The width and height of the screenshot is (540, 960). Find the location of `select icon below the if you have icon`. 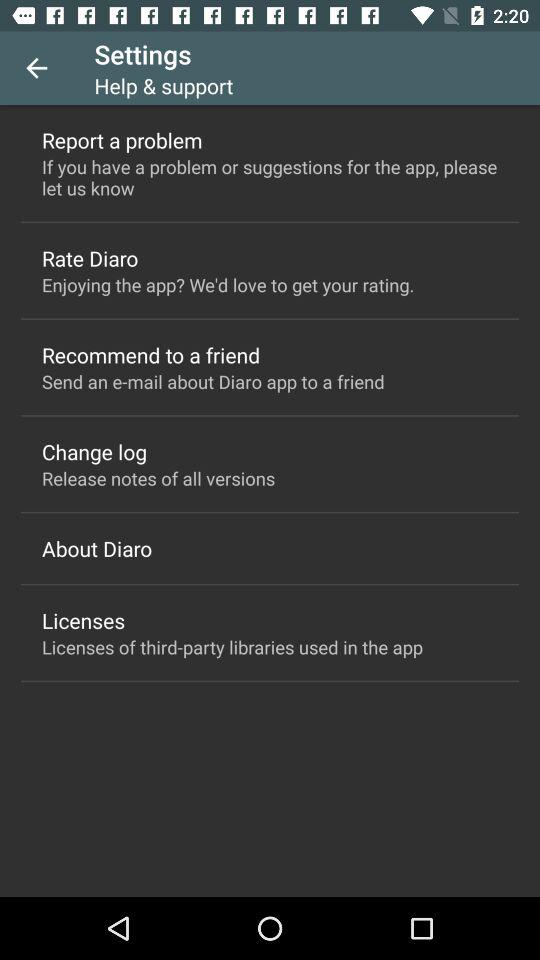

select icon below the if you have icon is located at coordinates (90, 258).